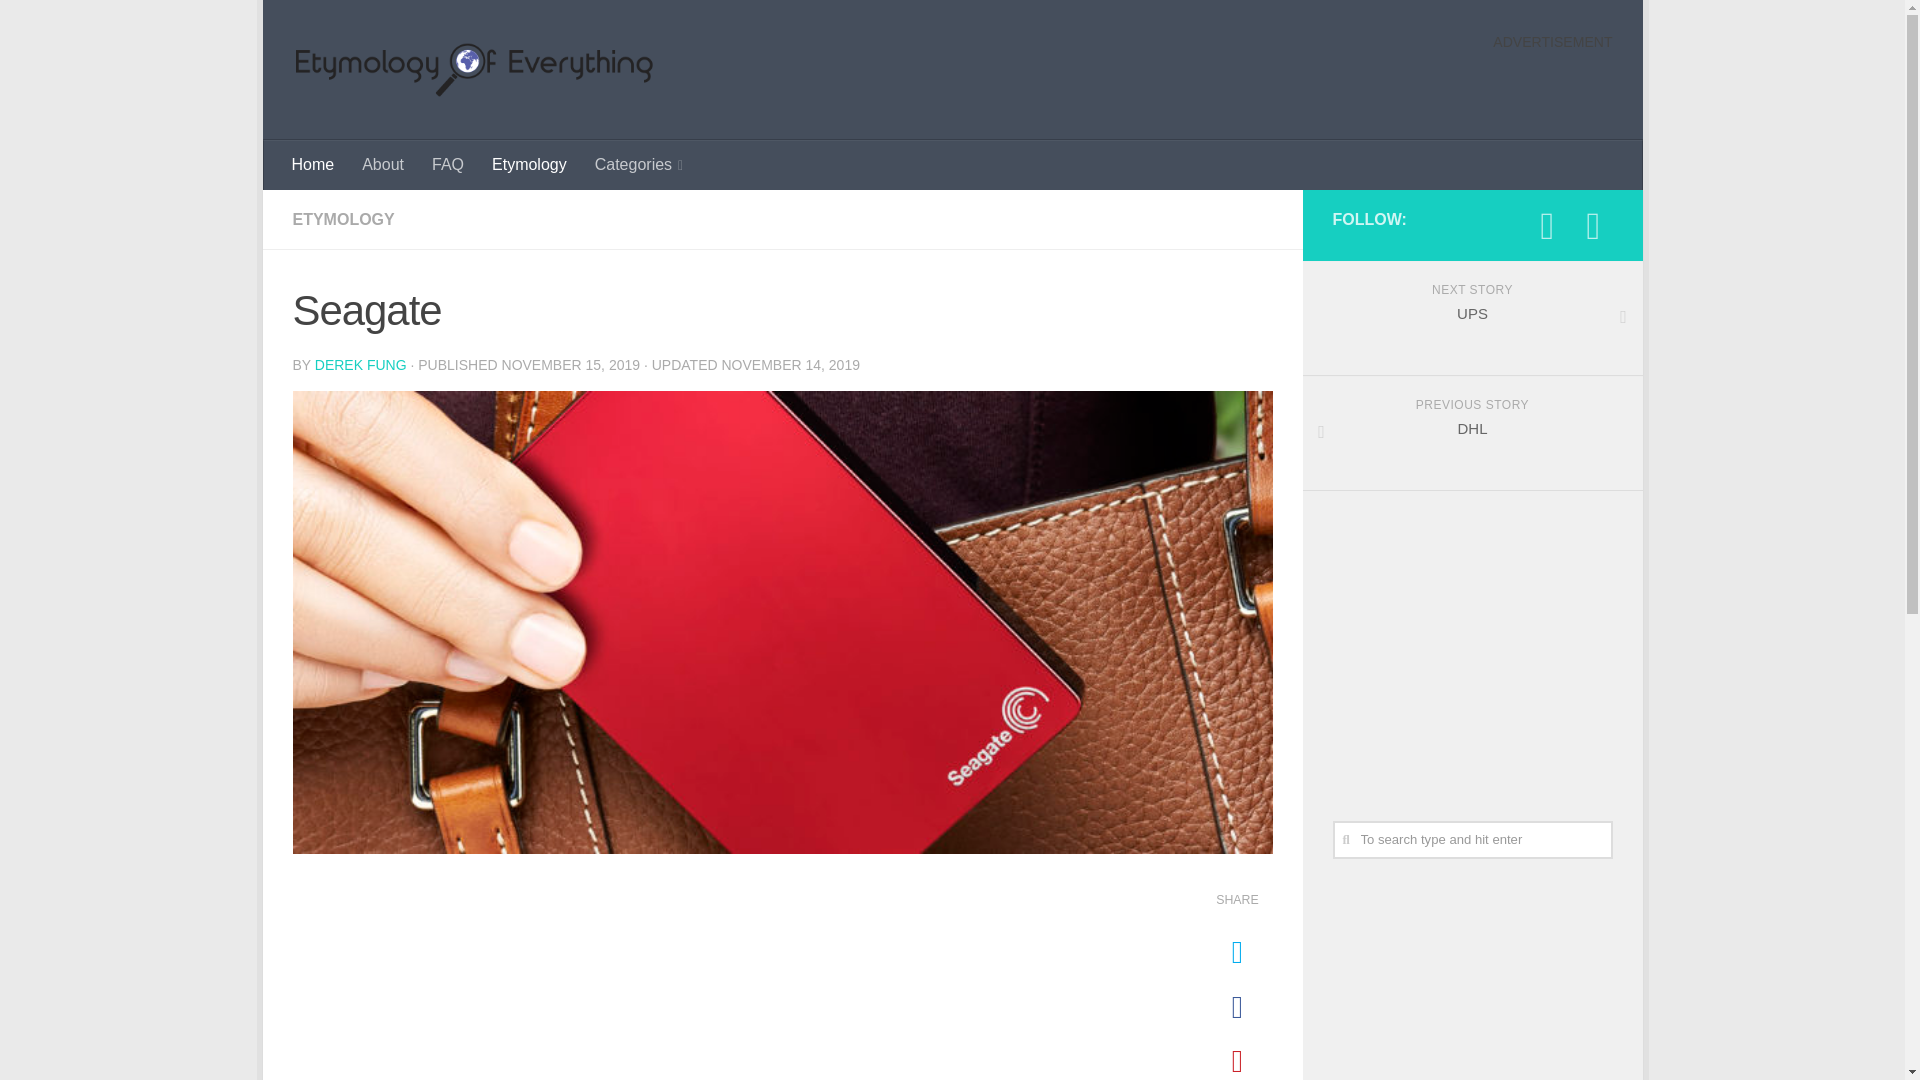  What do you see at coordinates (1593, 226) in the screenshot?
I see `Follow us on Twitter` at bounding box center [1593, 226].